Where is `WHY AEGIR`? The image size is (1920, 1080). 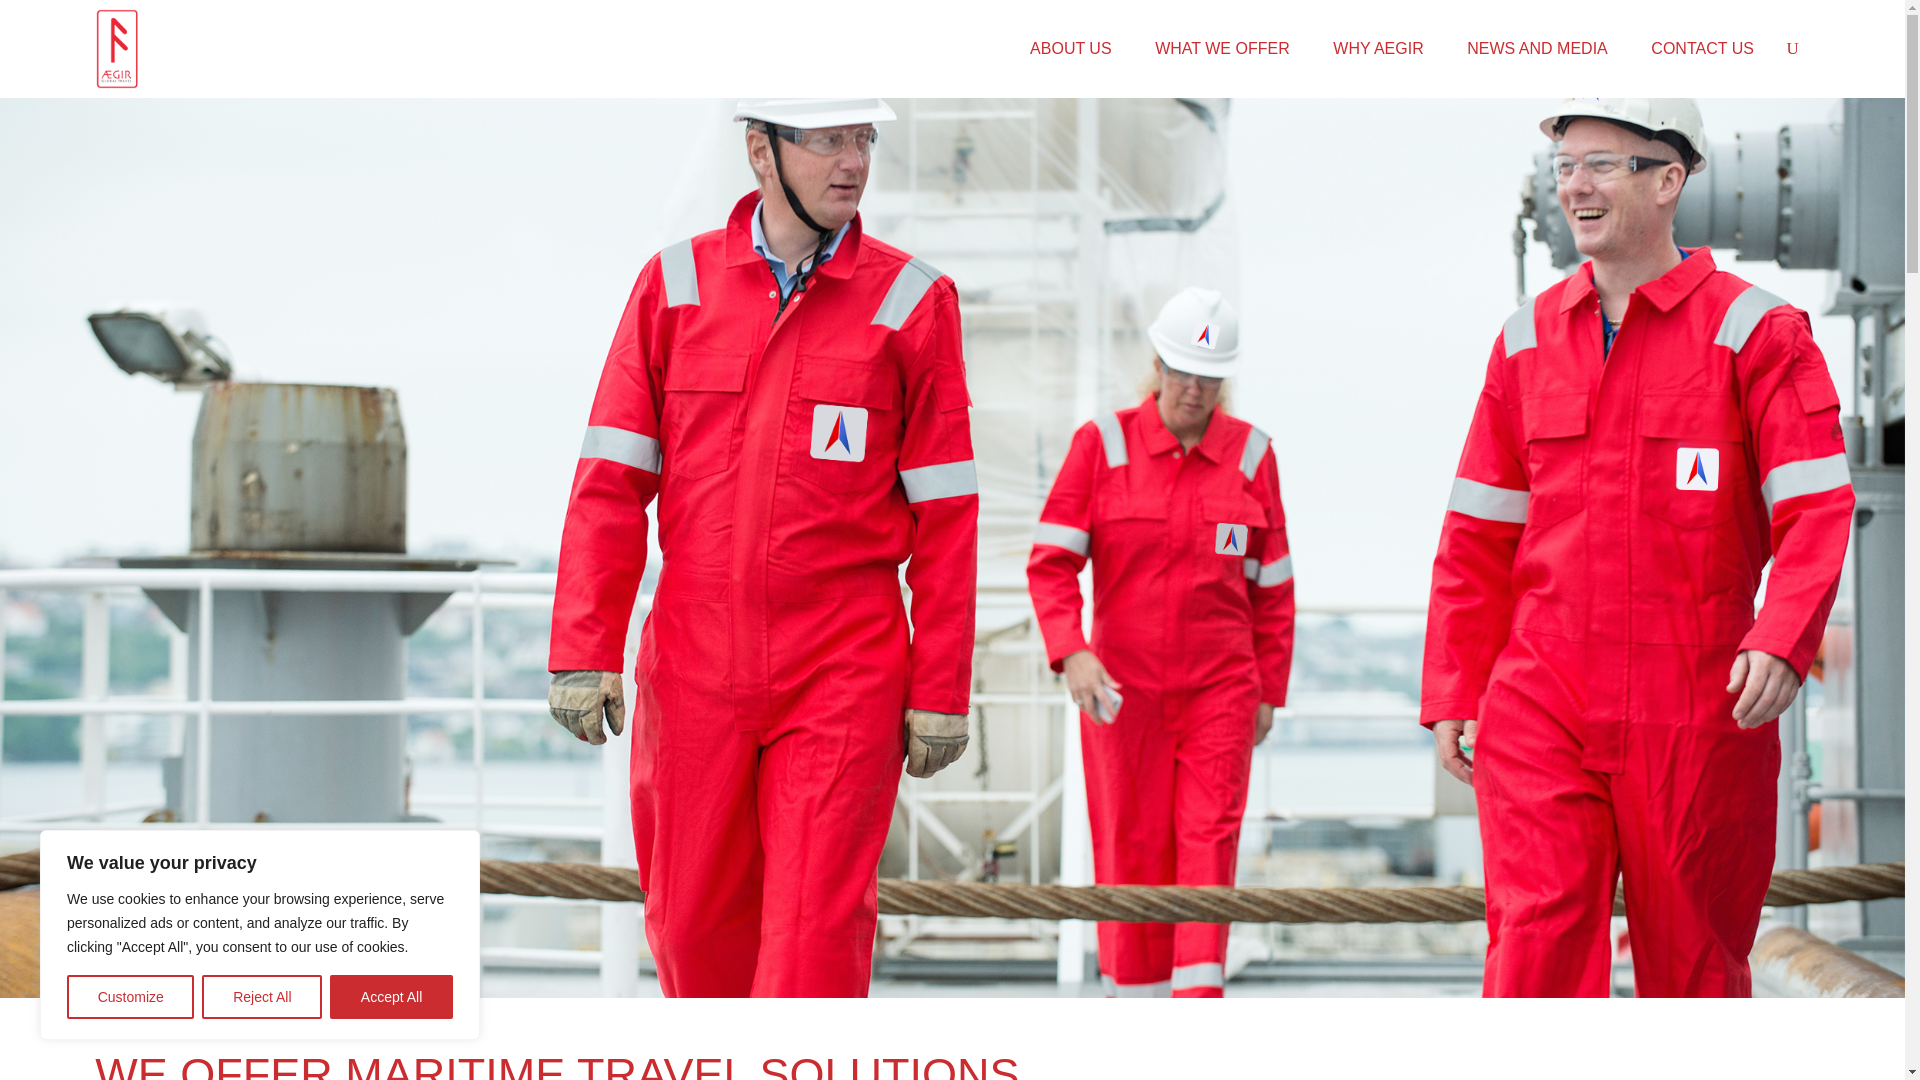
WHY AEGIR is located at coordinates (1377, 48).